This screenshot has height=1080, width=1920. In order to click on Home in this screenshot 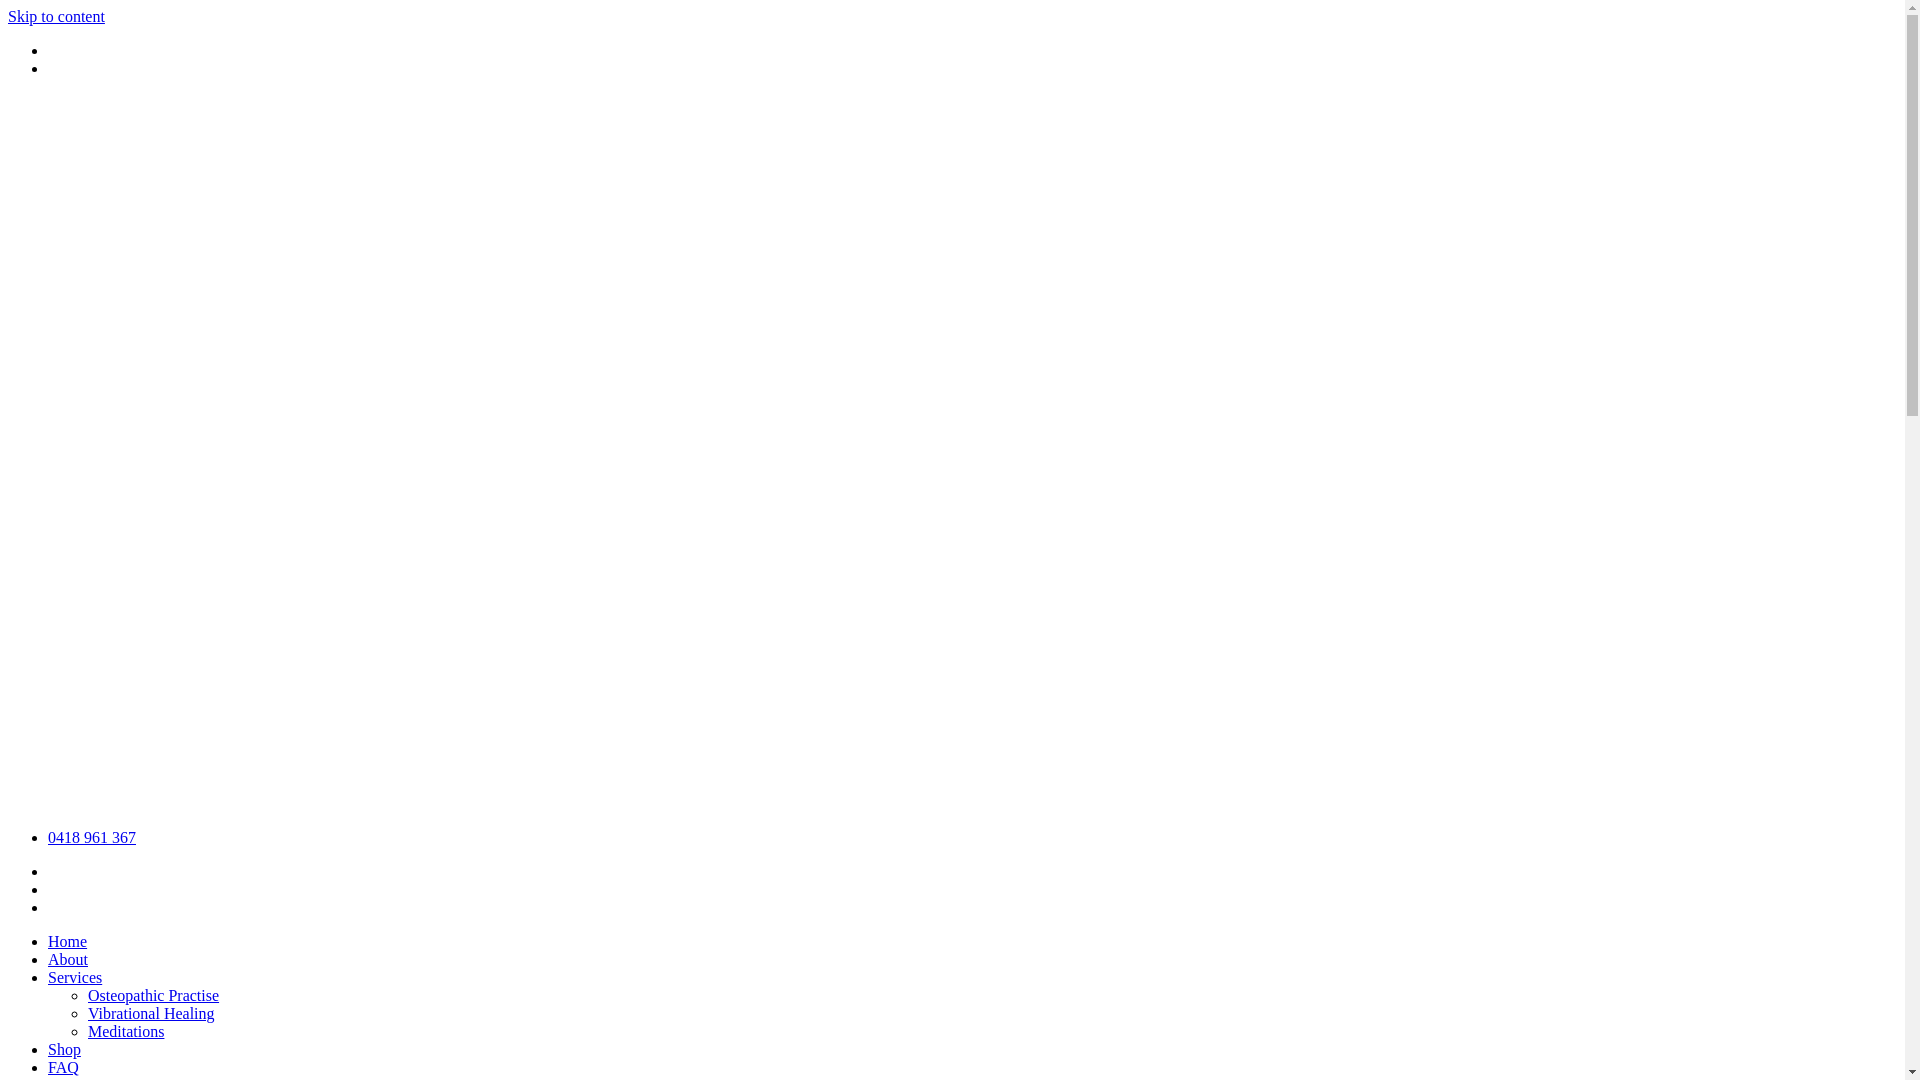, I will do `click(68, 942)`.